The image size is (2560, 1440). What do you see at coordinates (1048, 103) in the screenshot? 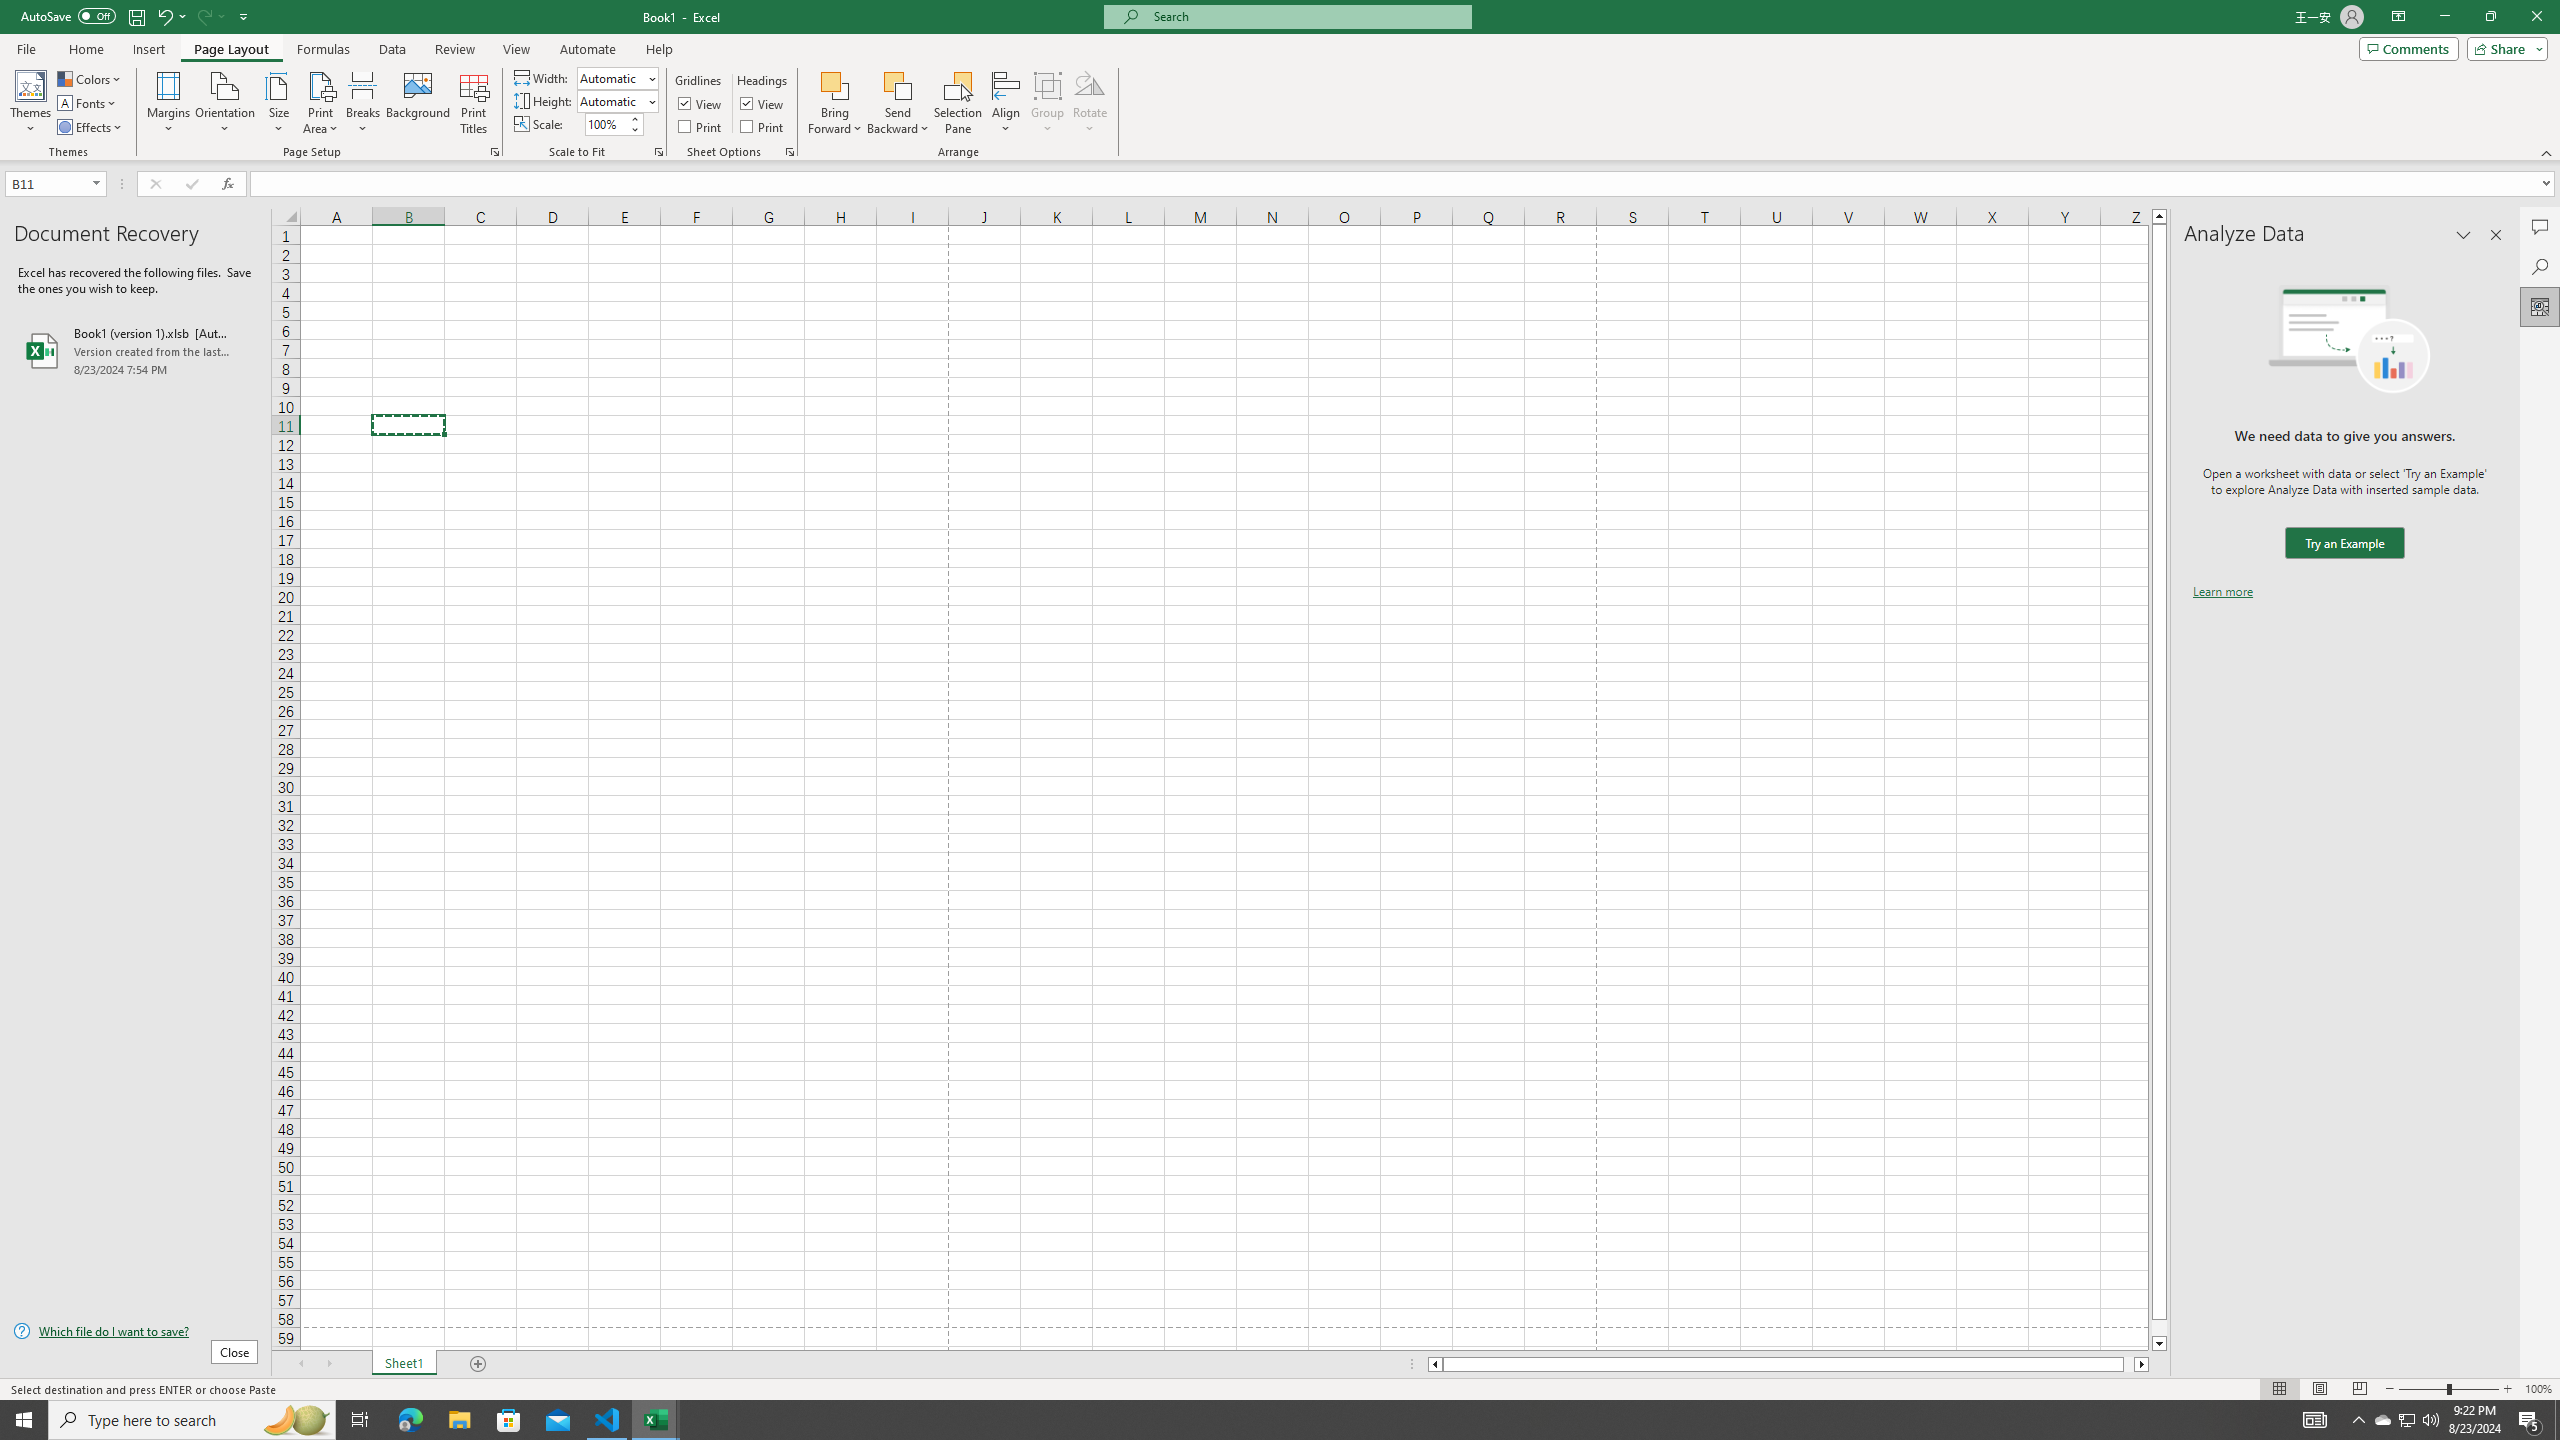
I see `Group` at bounding box center [1048, 103].